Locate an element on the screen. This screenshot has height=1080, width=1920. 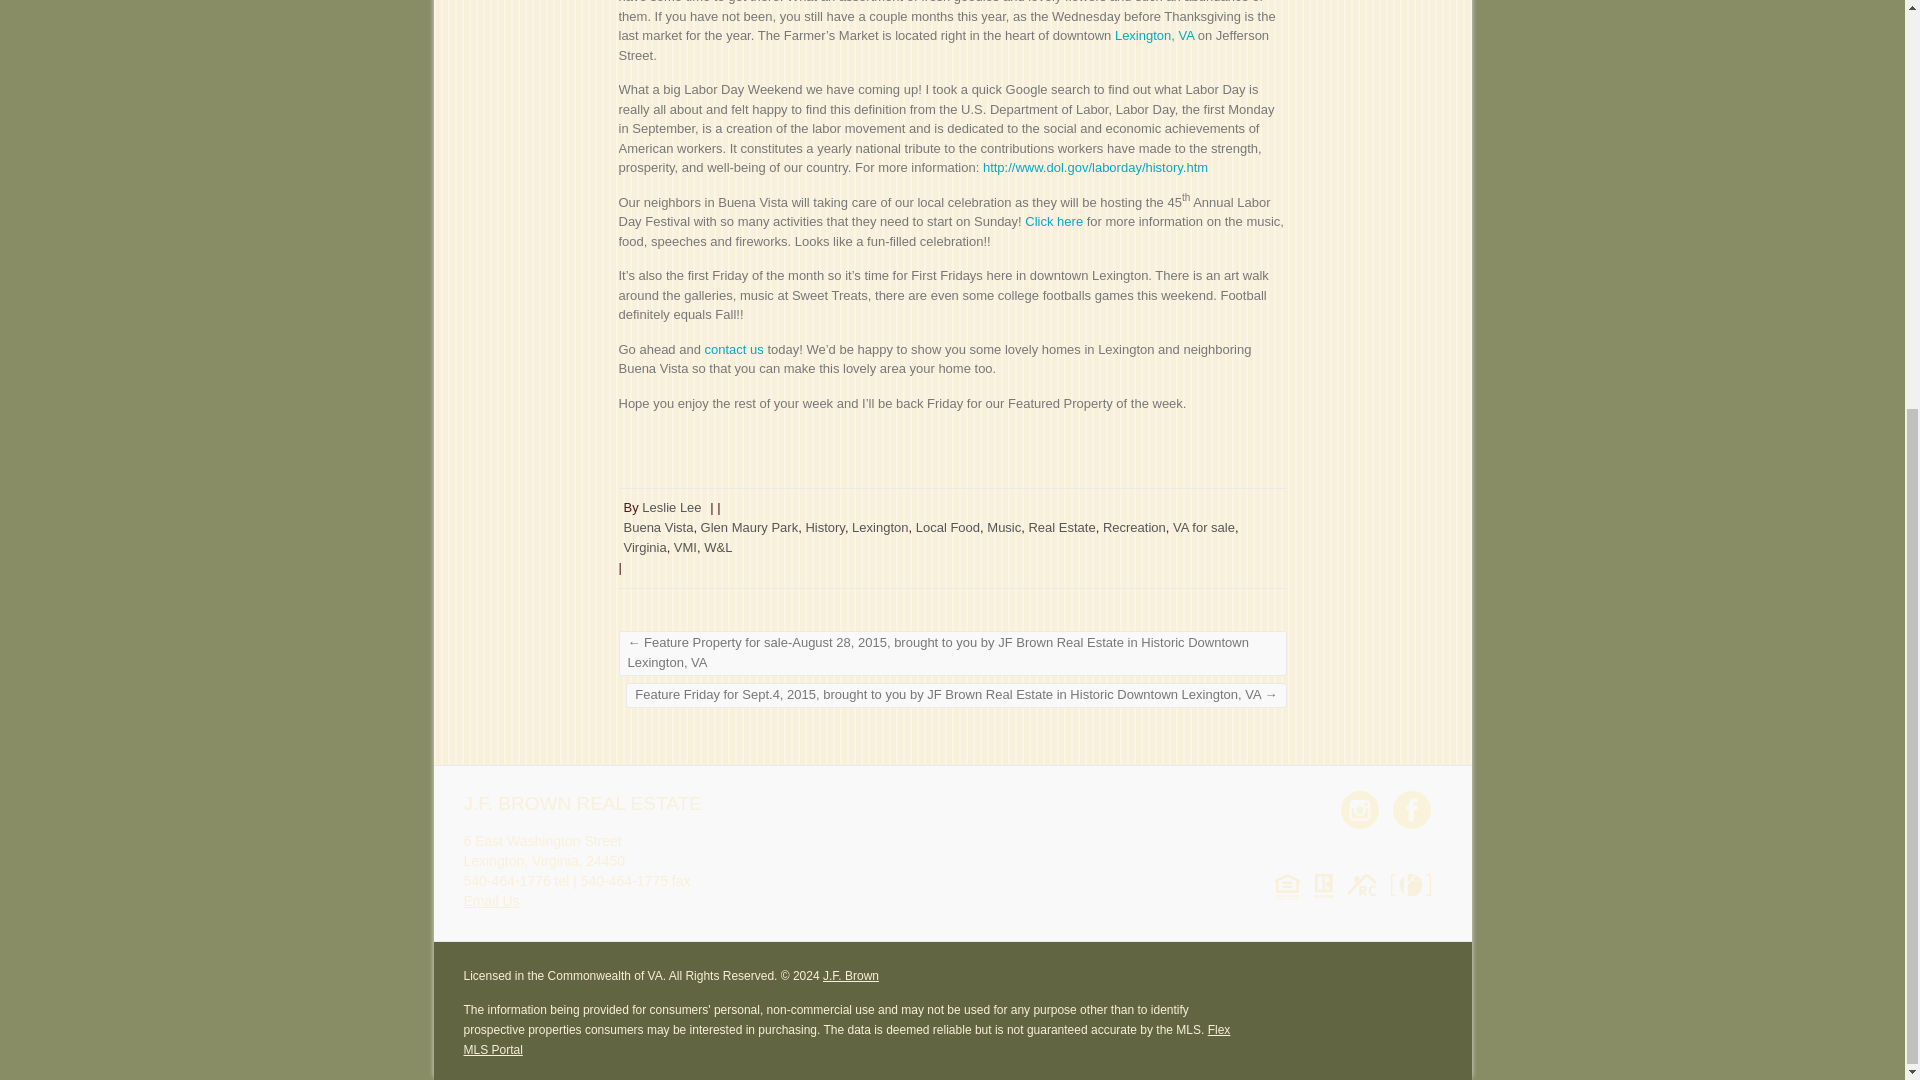
Click here is located at coordinates (1054, 220).